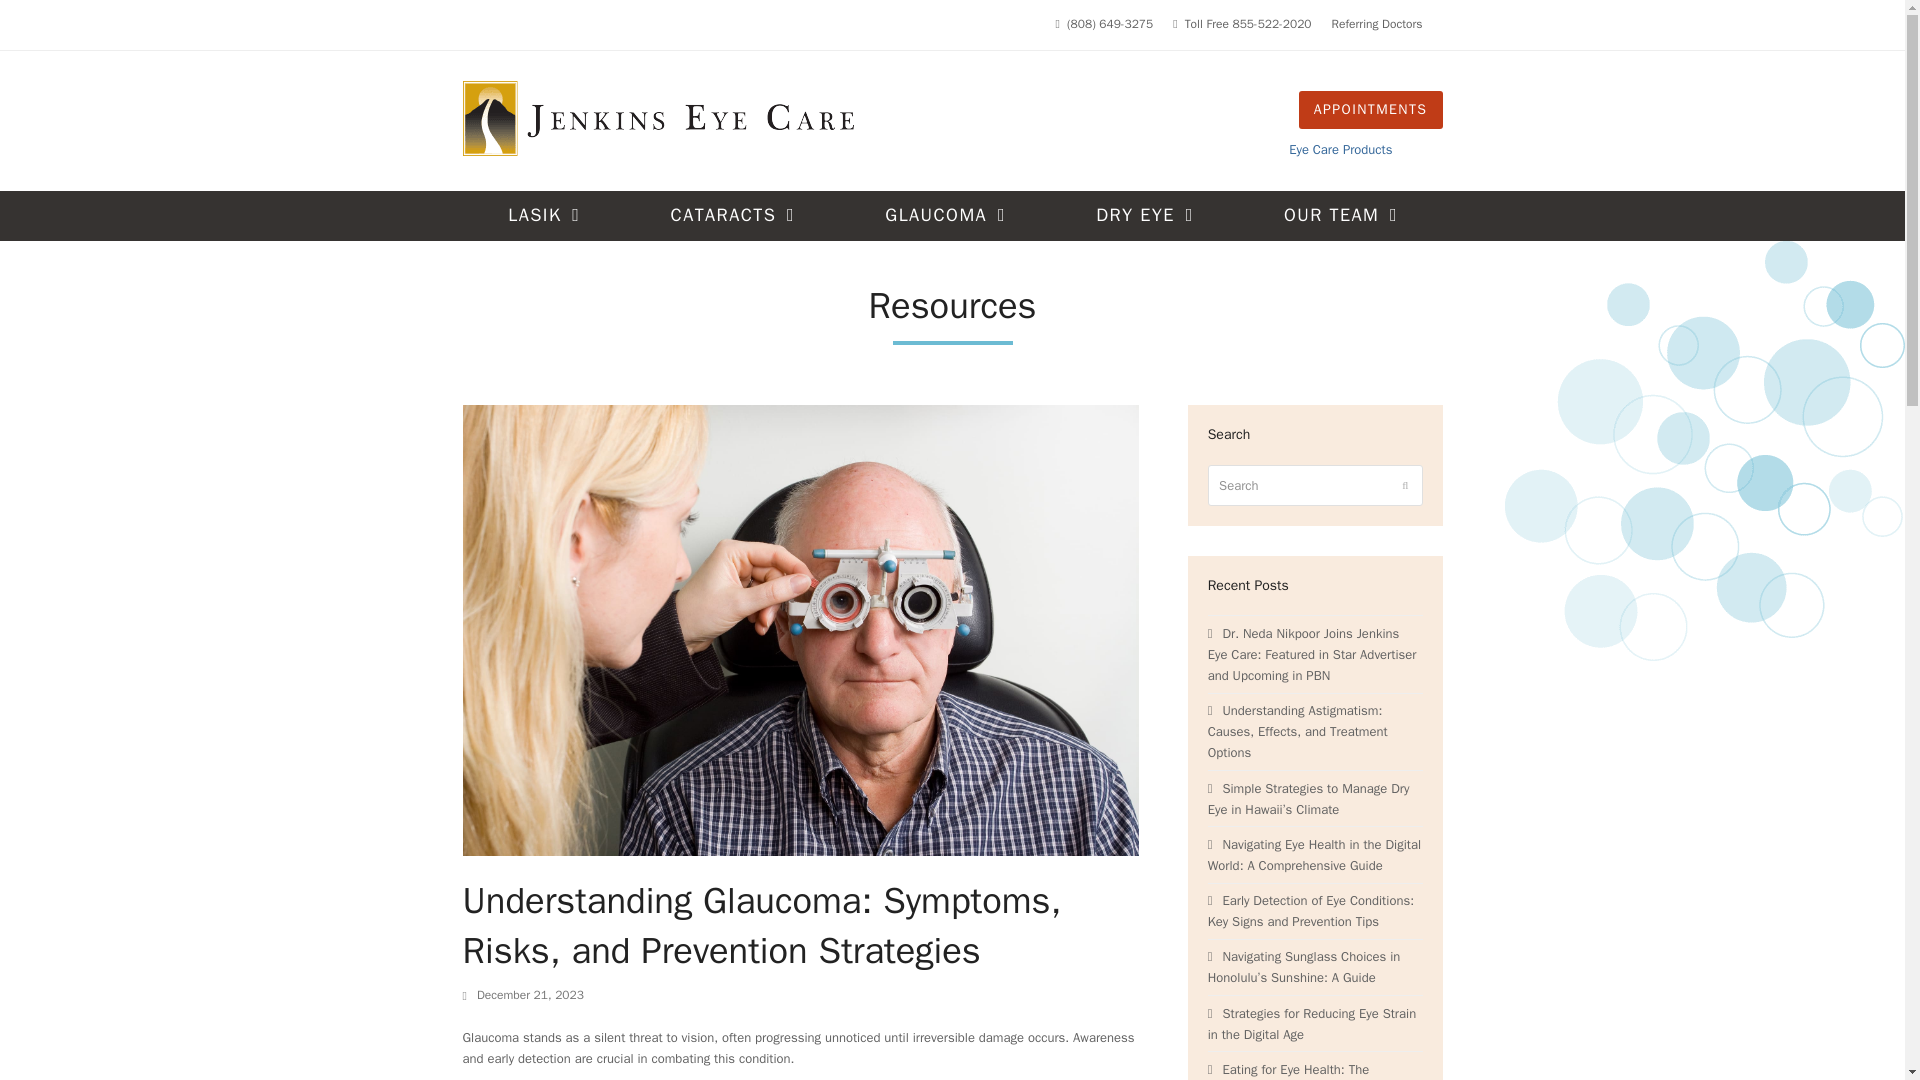  Describe the element at coordinates (1340, 149) in the screenshot. I see `Eye Care Products` at that location.